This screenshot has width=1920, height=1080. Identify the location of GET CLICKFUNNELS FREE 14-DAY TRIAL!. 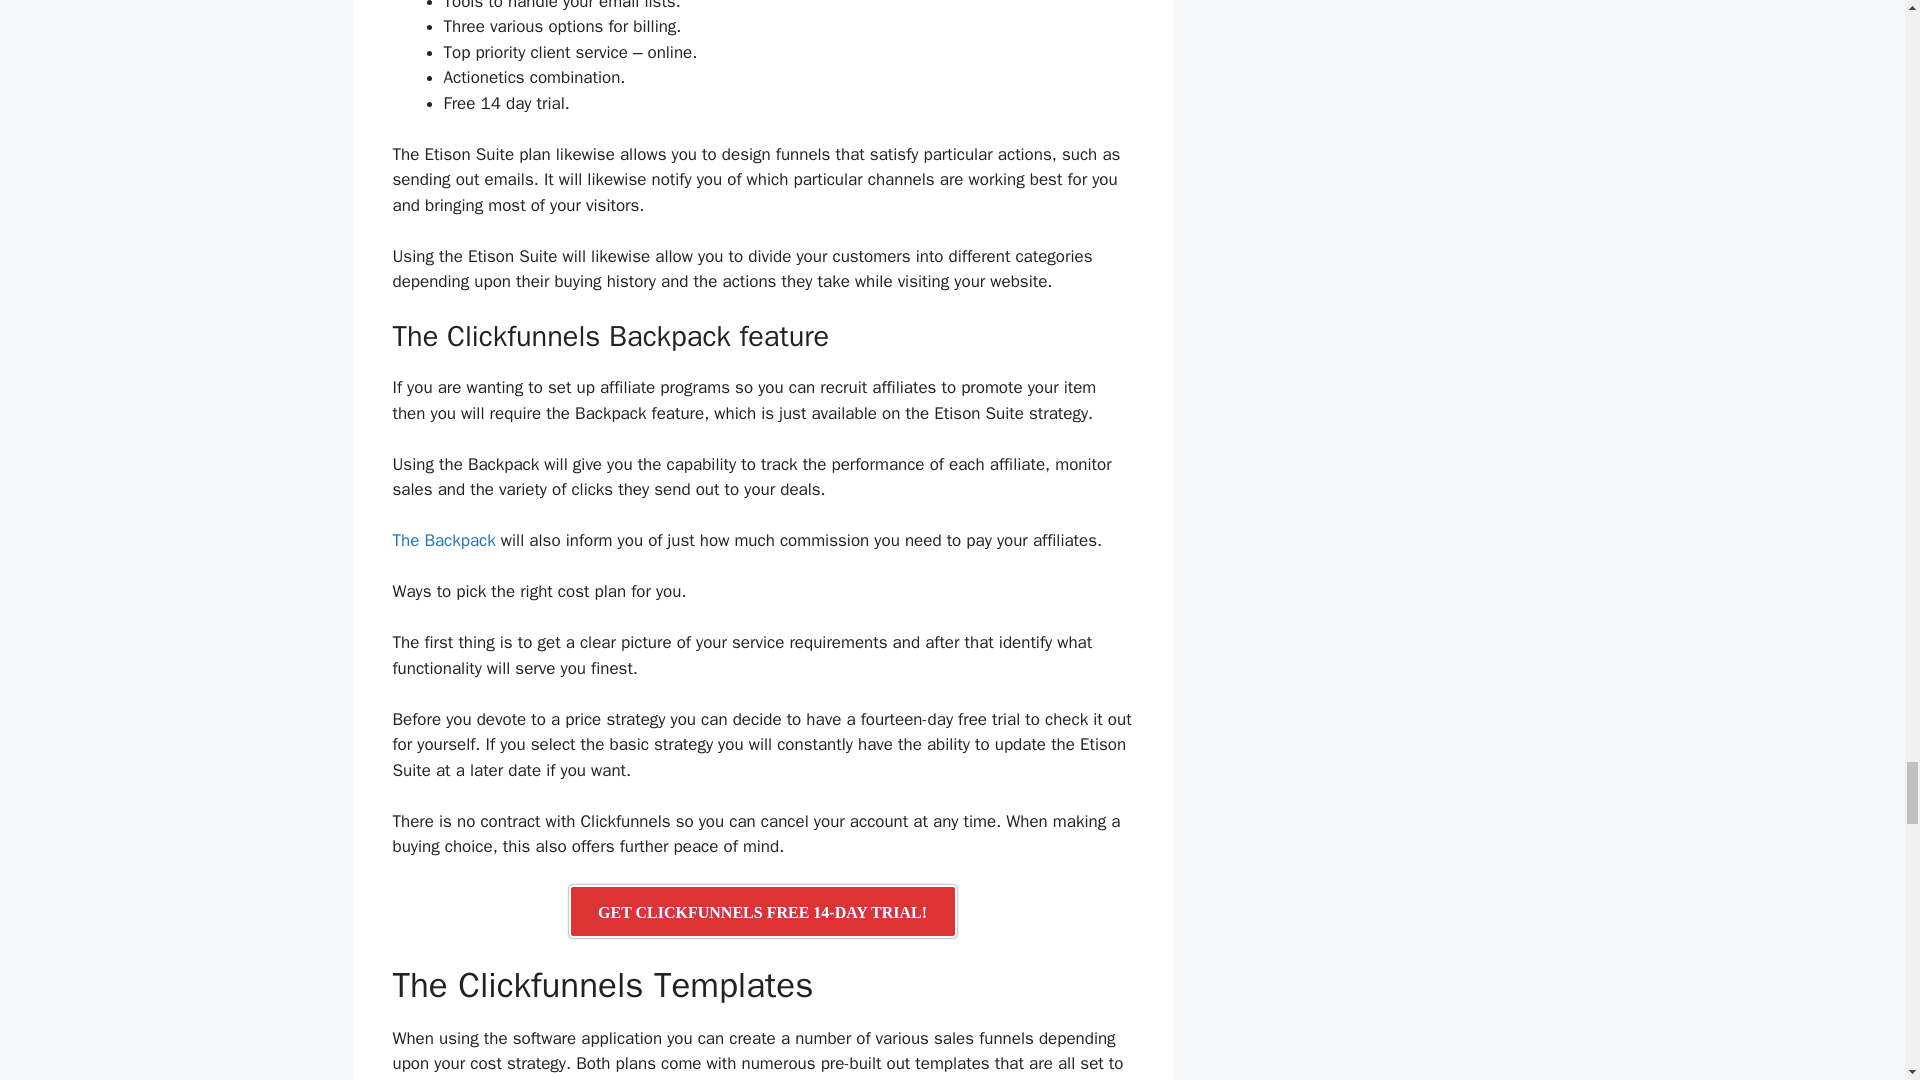
(762, 911).